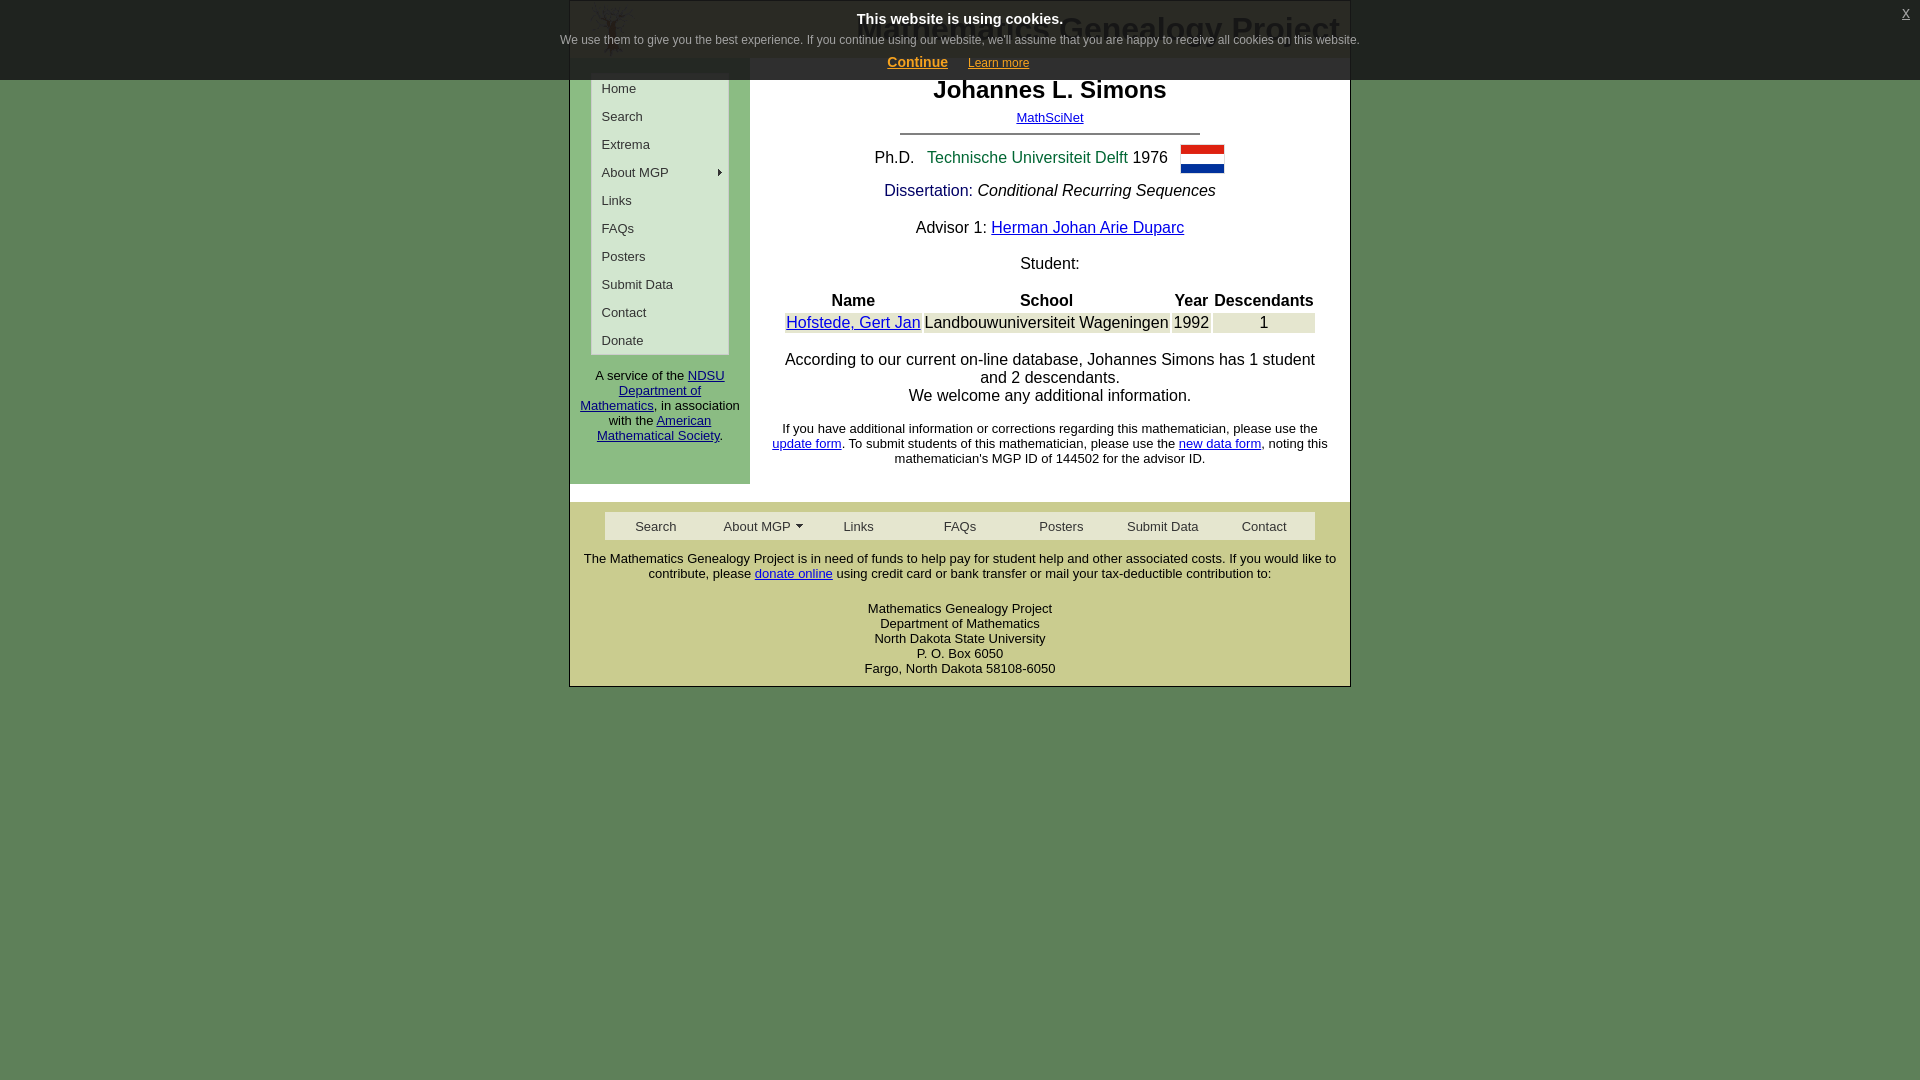 The image size is (1920, 1080). I want to click on Posters, so click(1061, 526).